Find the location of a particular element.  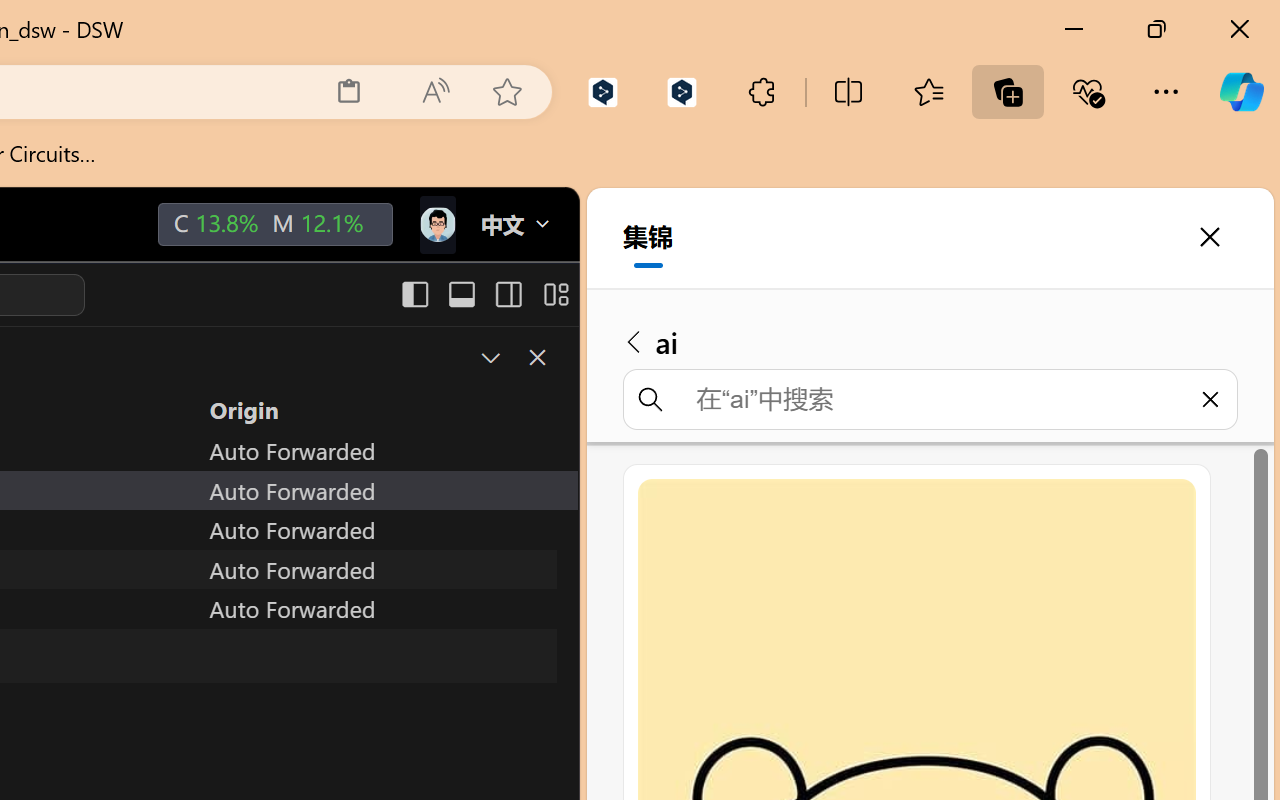

icon is located at coordinates (436, 220).